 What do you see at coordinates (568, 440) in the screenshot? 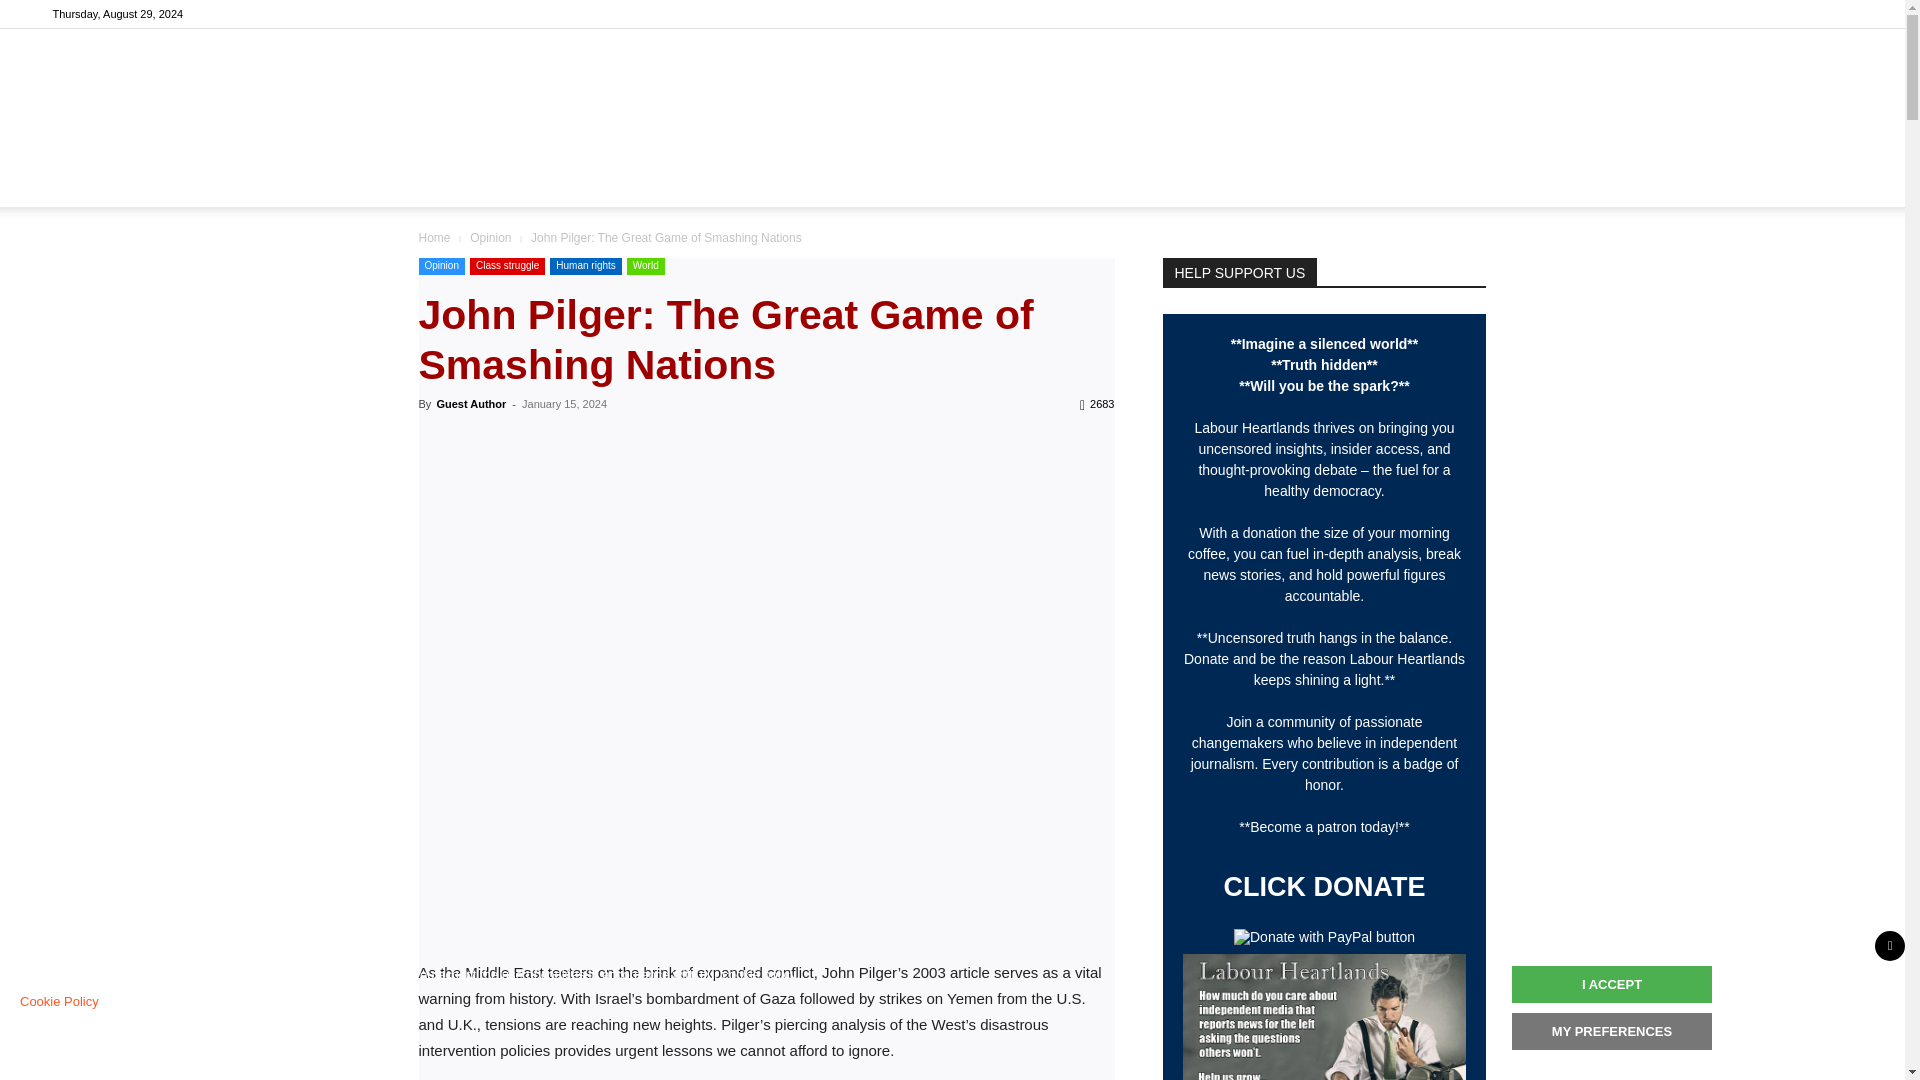
I see `topFacebookLike` at bounding box center [568, 440].